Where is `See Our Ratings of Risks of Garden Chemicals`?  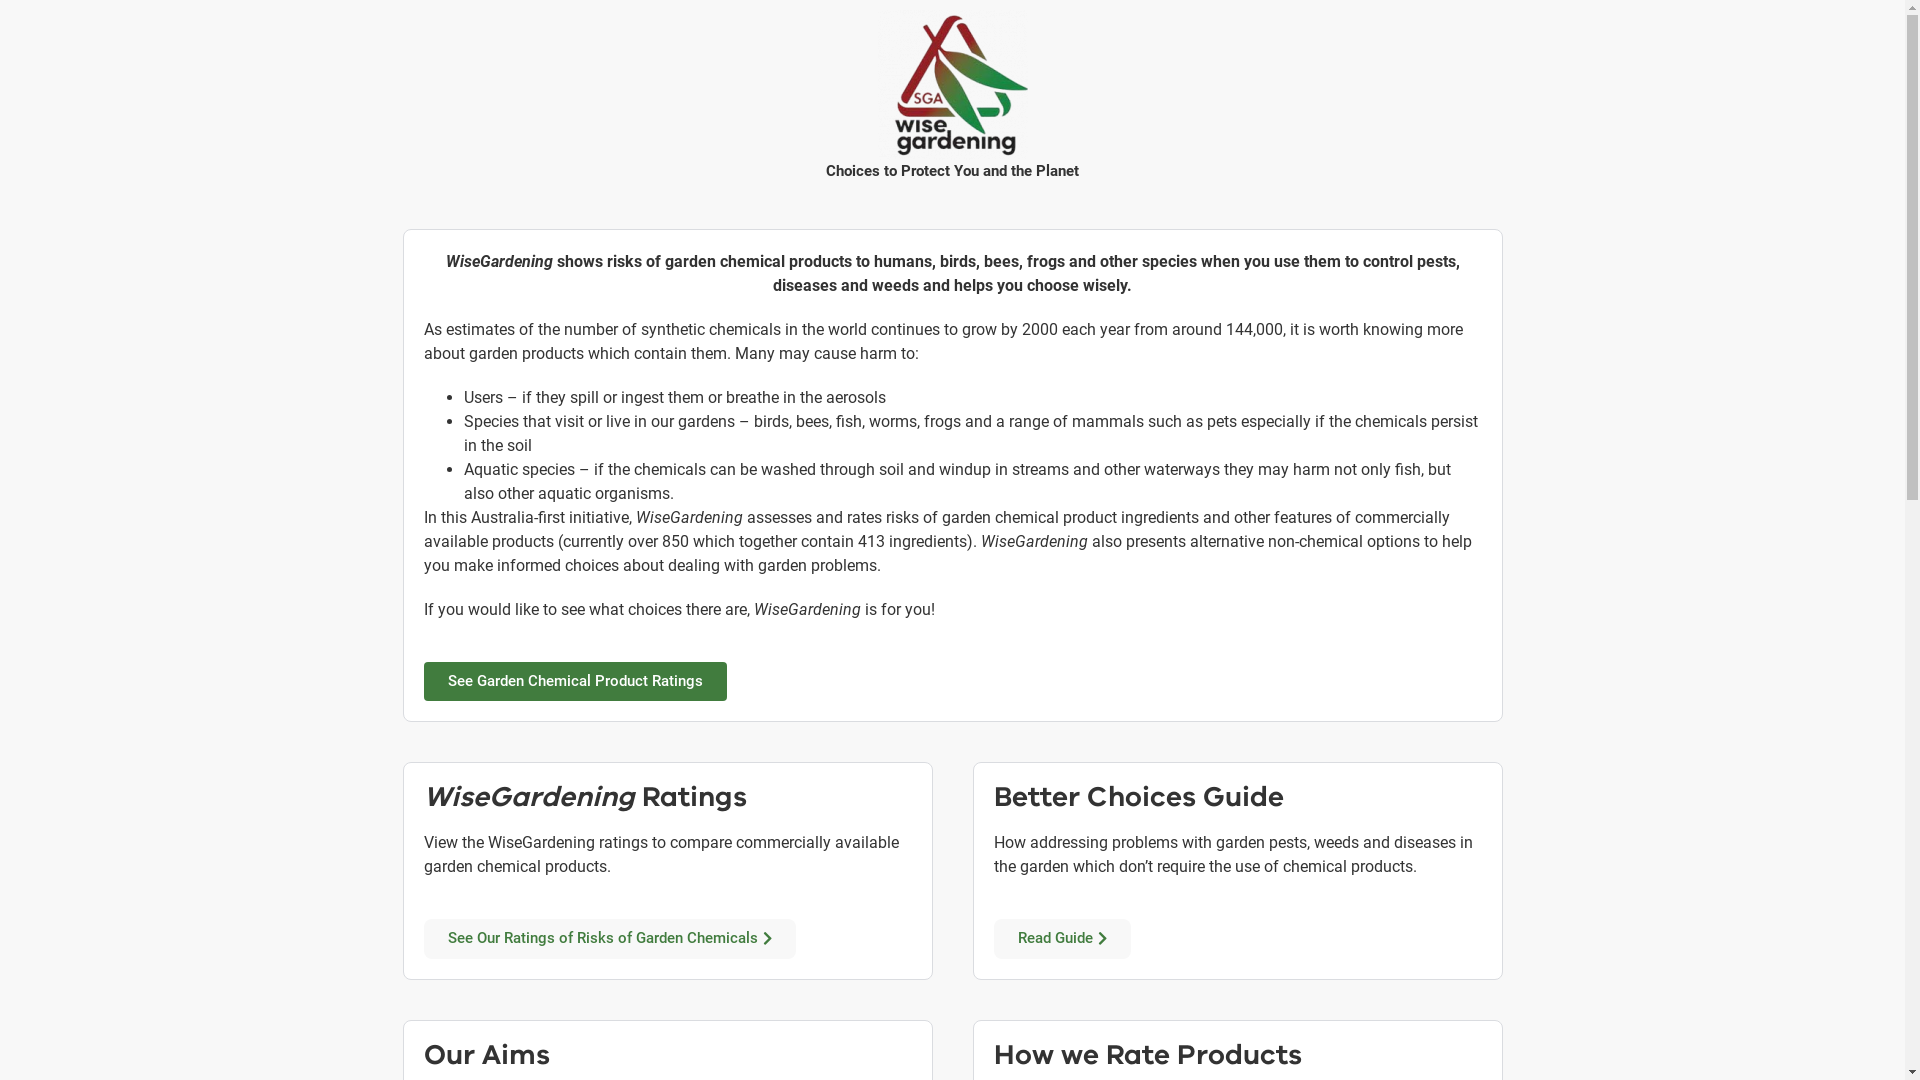
See Our Ratings of Risks of Garden Chemicals is located at coordinates (610, 939).